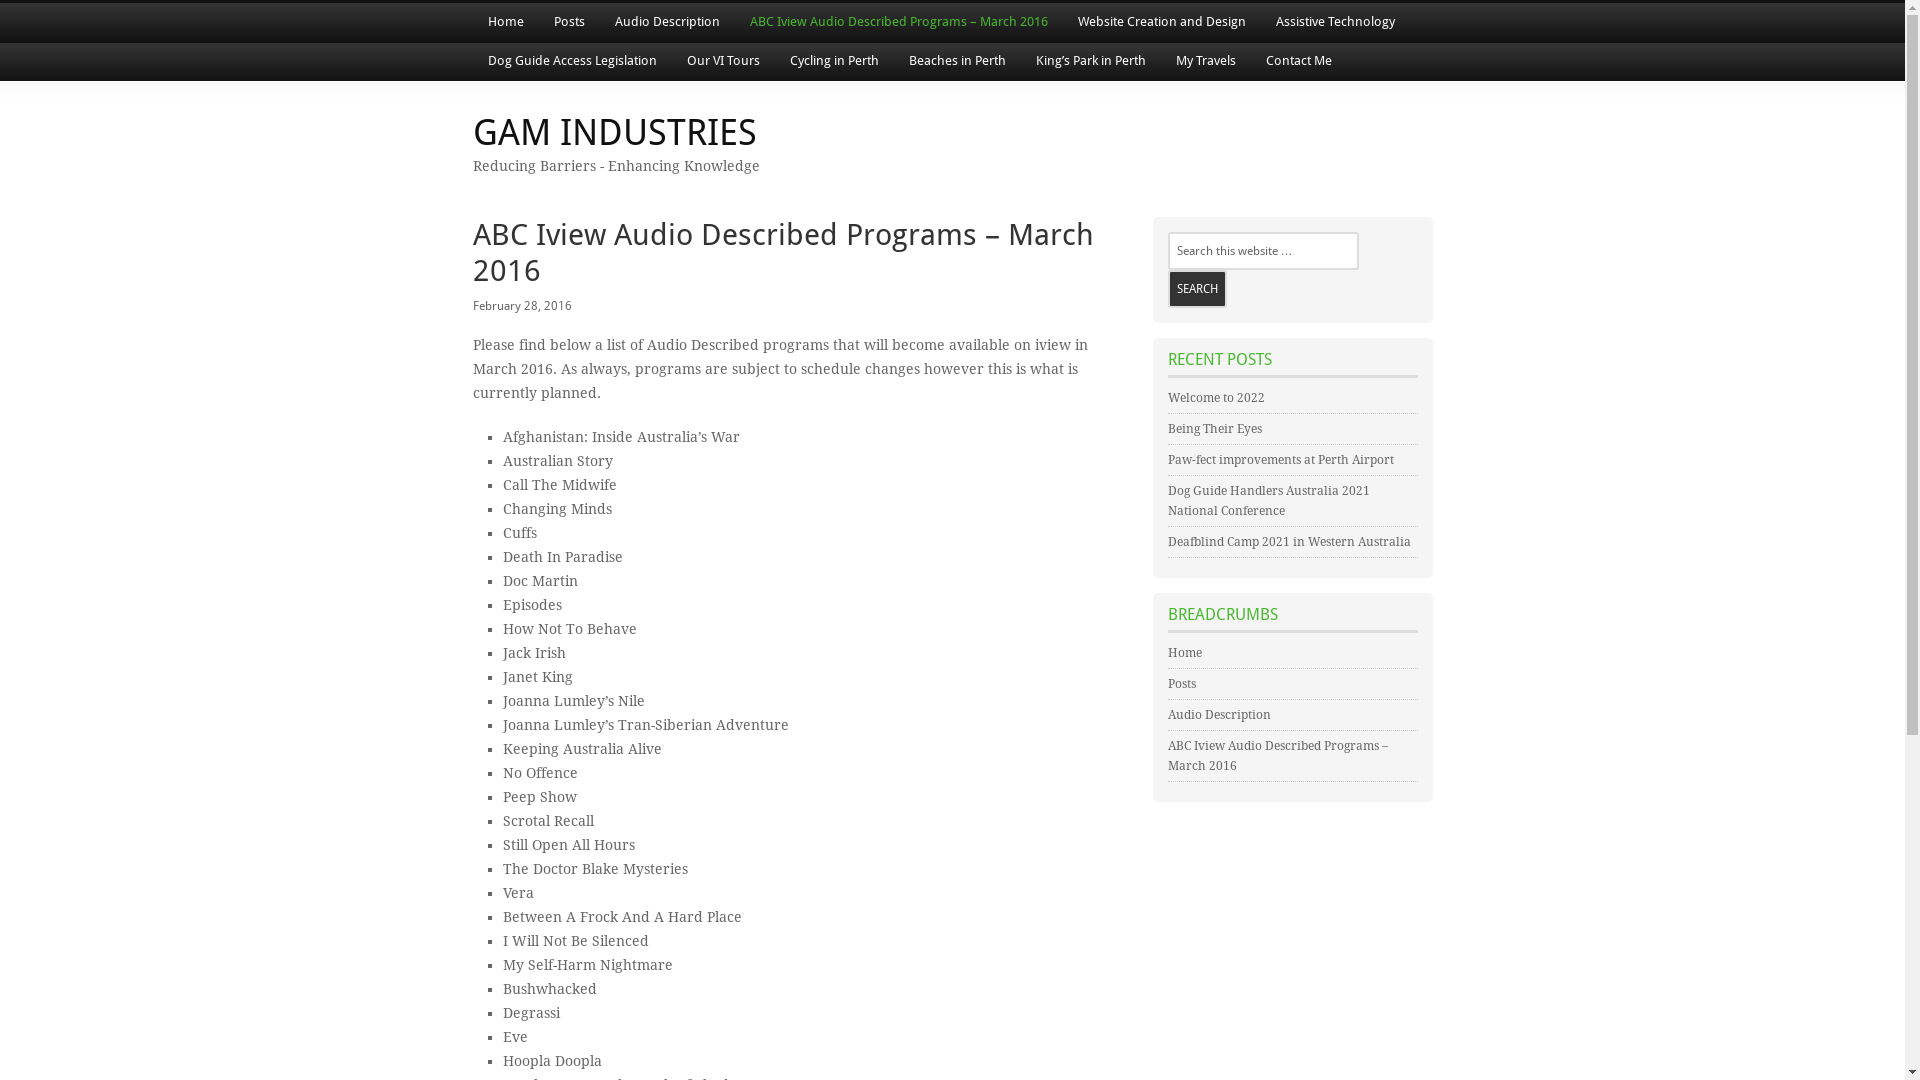  Describe the element at coordinates (1269, 501) in the screenshot. I see `Dog Guide Handlers Australia 2021 National Conference` at that location.